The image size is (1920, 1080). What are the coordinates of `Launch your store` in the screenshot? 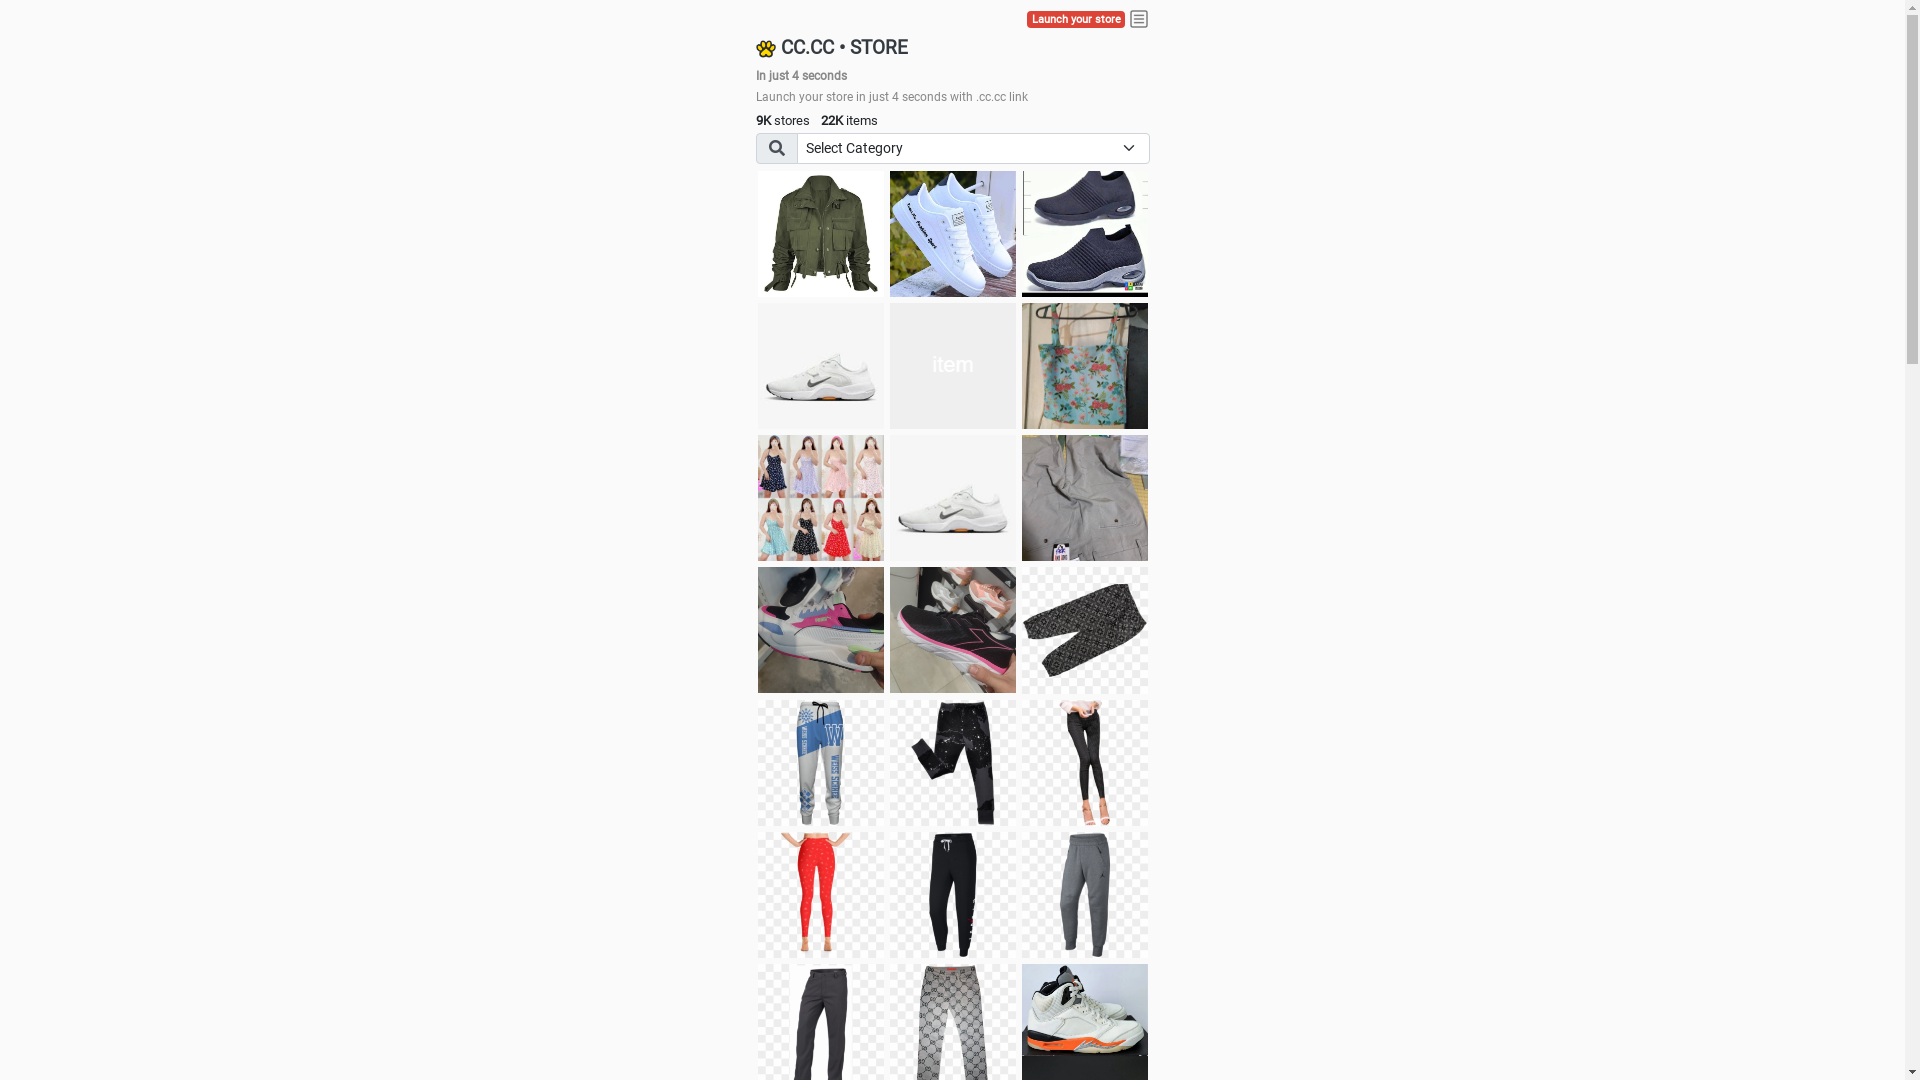 It's located at (1076, 20).